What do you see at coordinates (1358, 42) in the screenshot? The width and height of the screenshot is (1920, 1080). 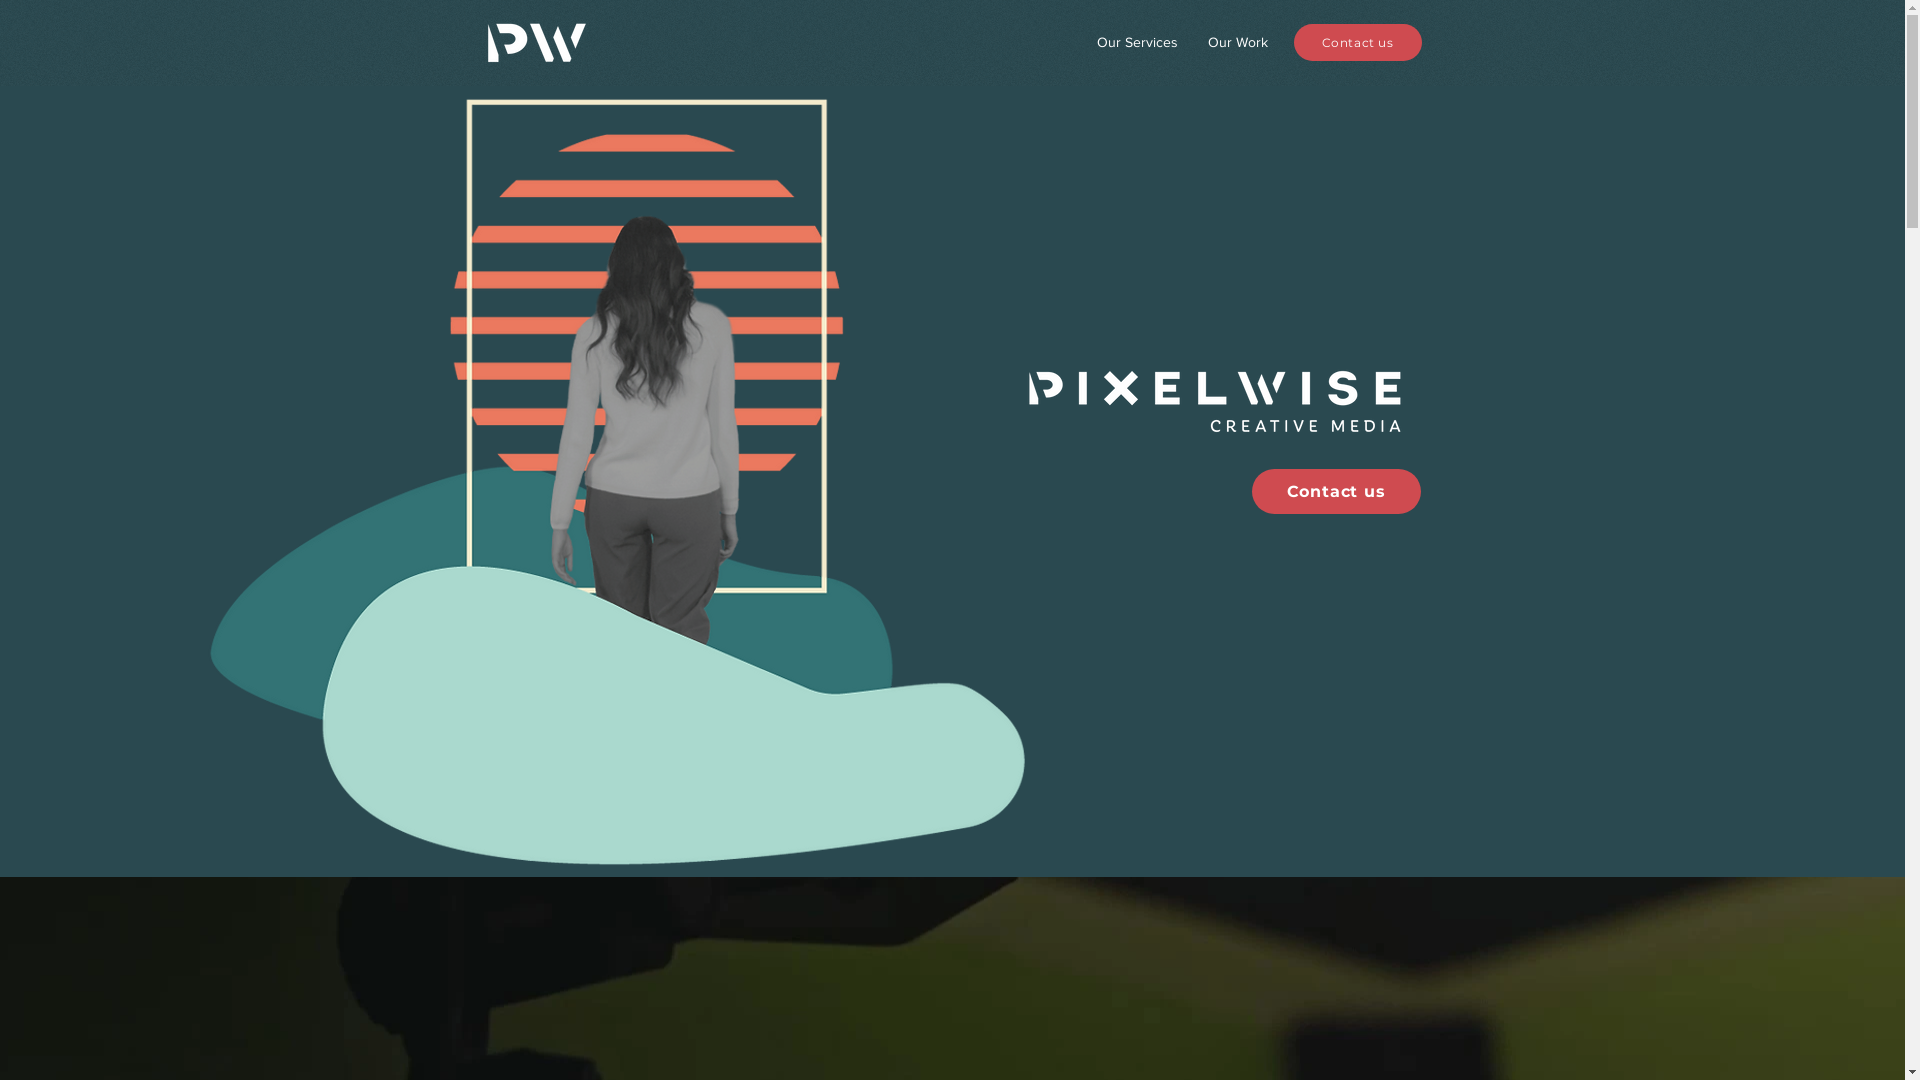 I see `Contact us` at bounding box center [1358, 42].